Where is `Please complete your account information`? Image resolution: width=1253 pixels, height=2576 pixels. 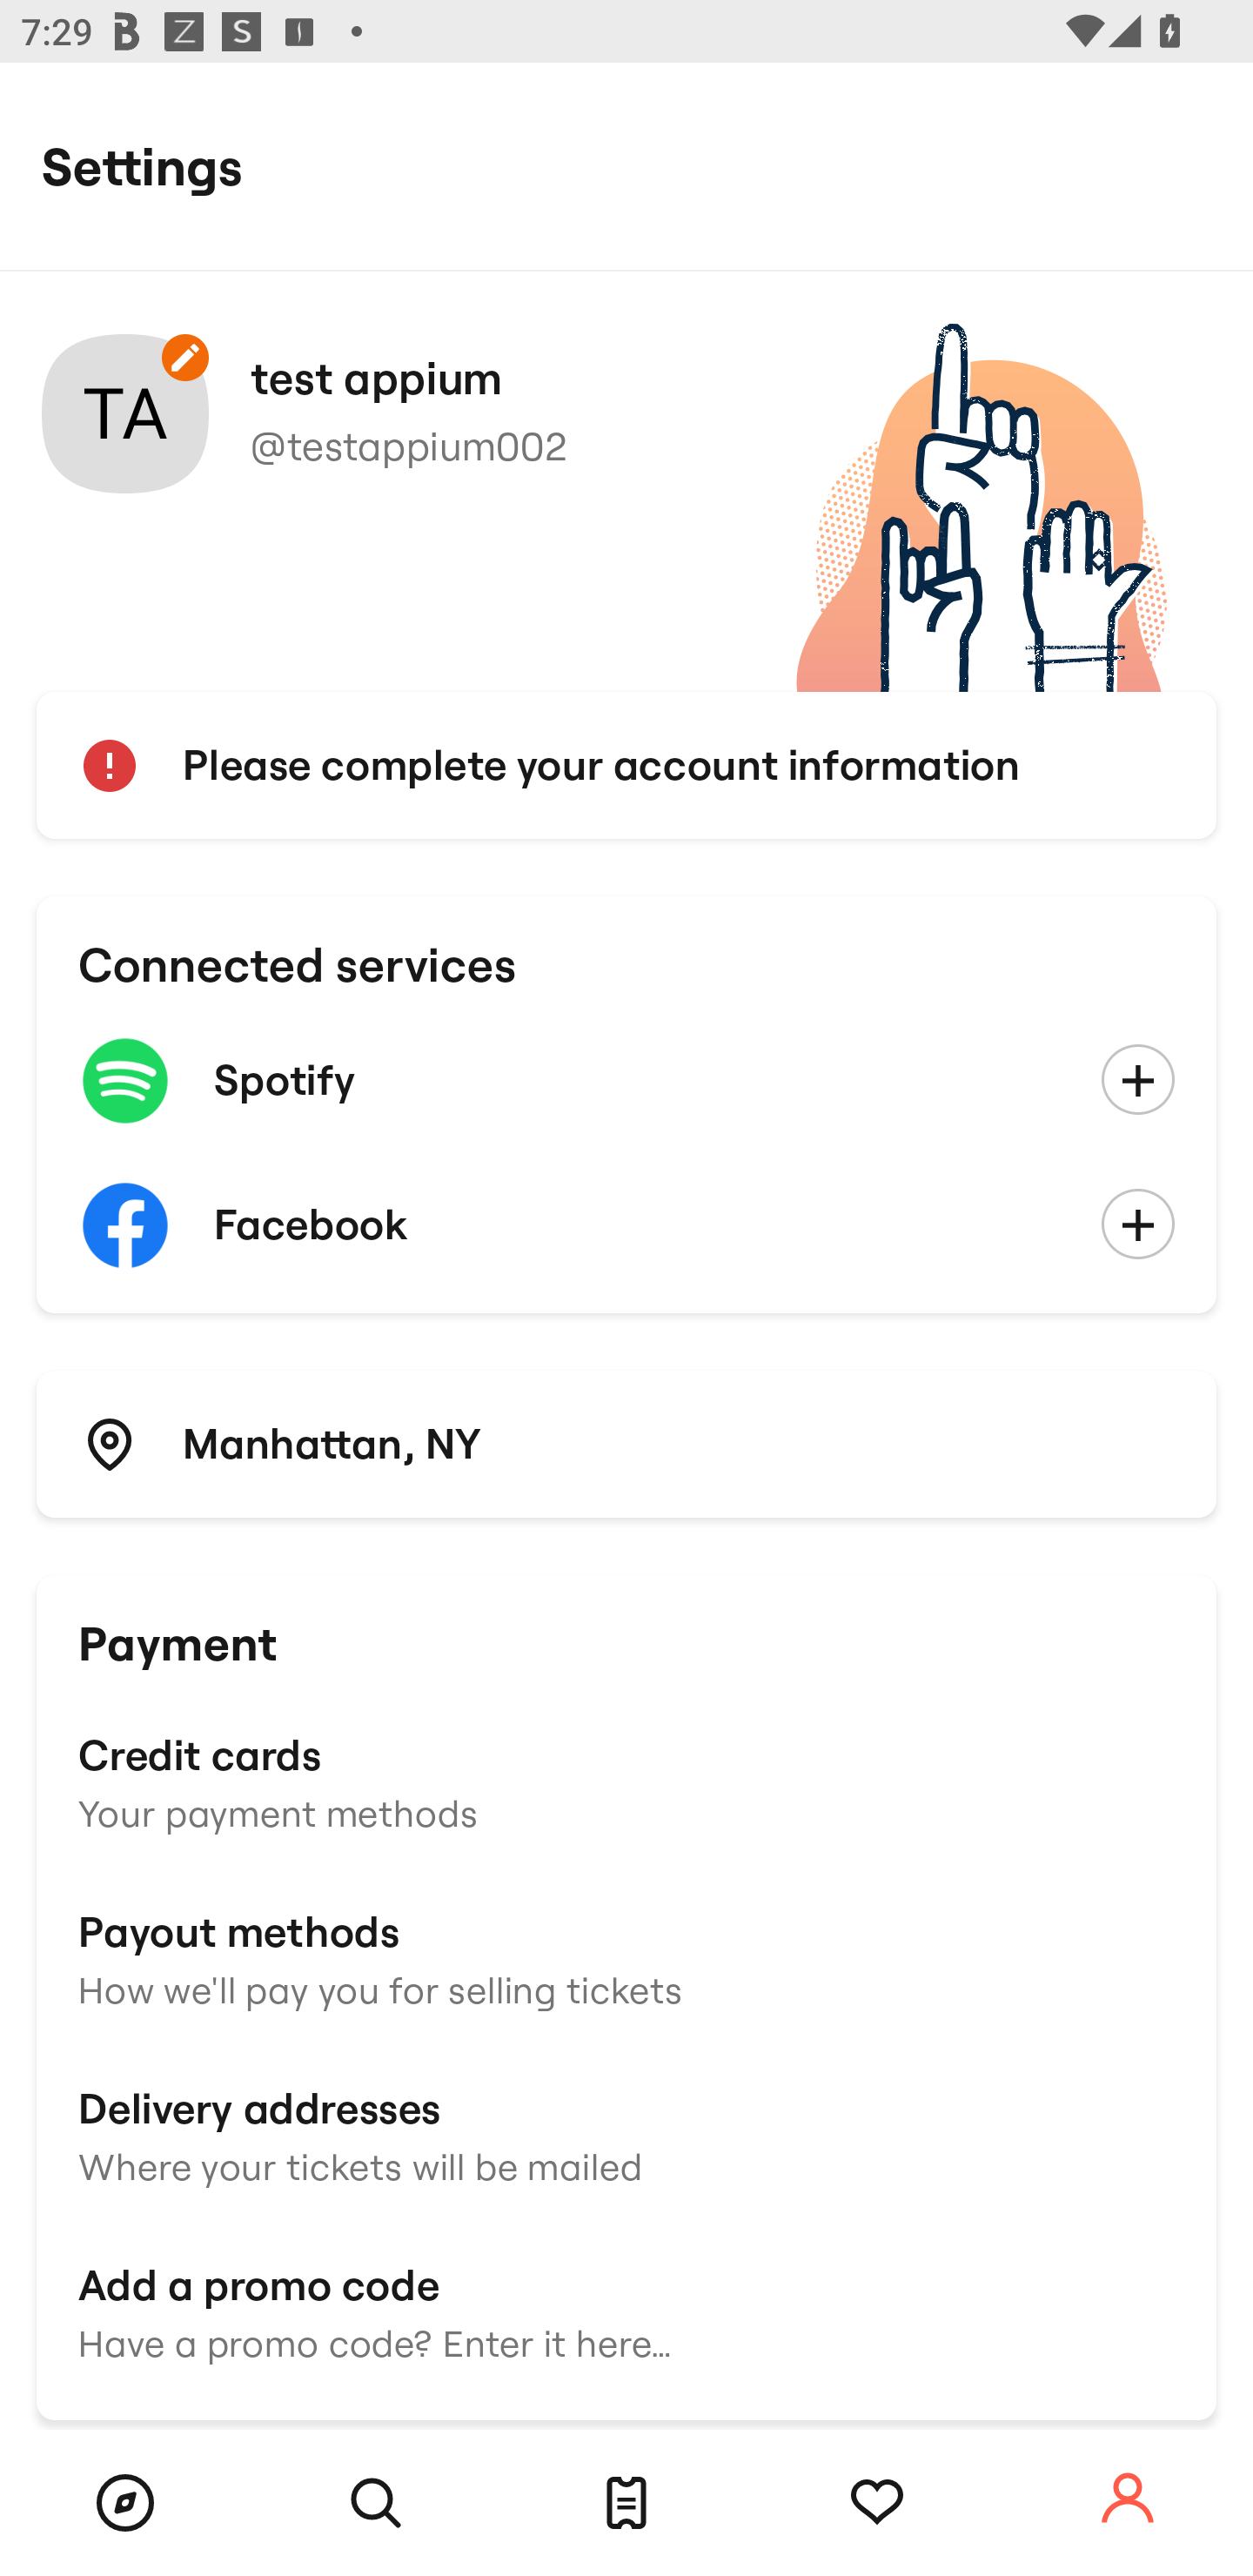
Please complete your account information is located at coordinates (626, 766).